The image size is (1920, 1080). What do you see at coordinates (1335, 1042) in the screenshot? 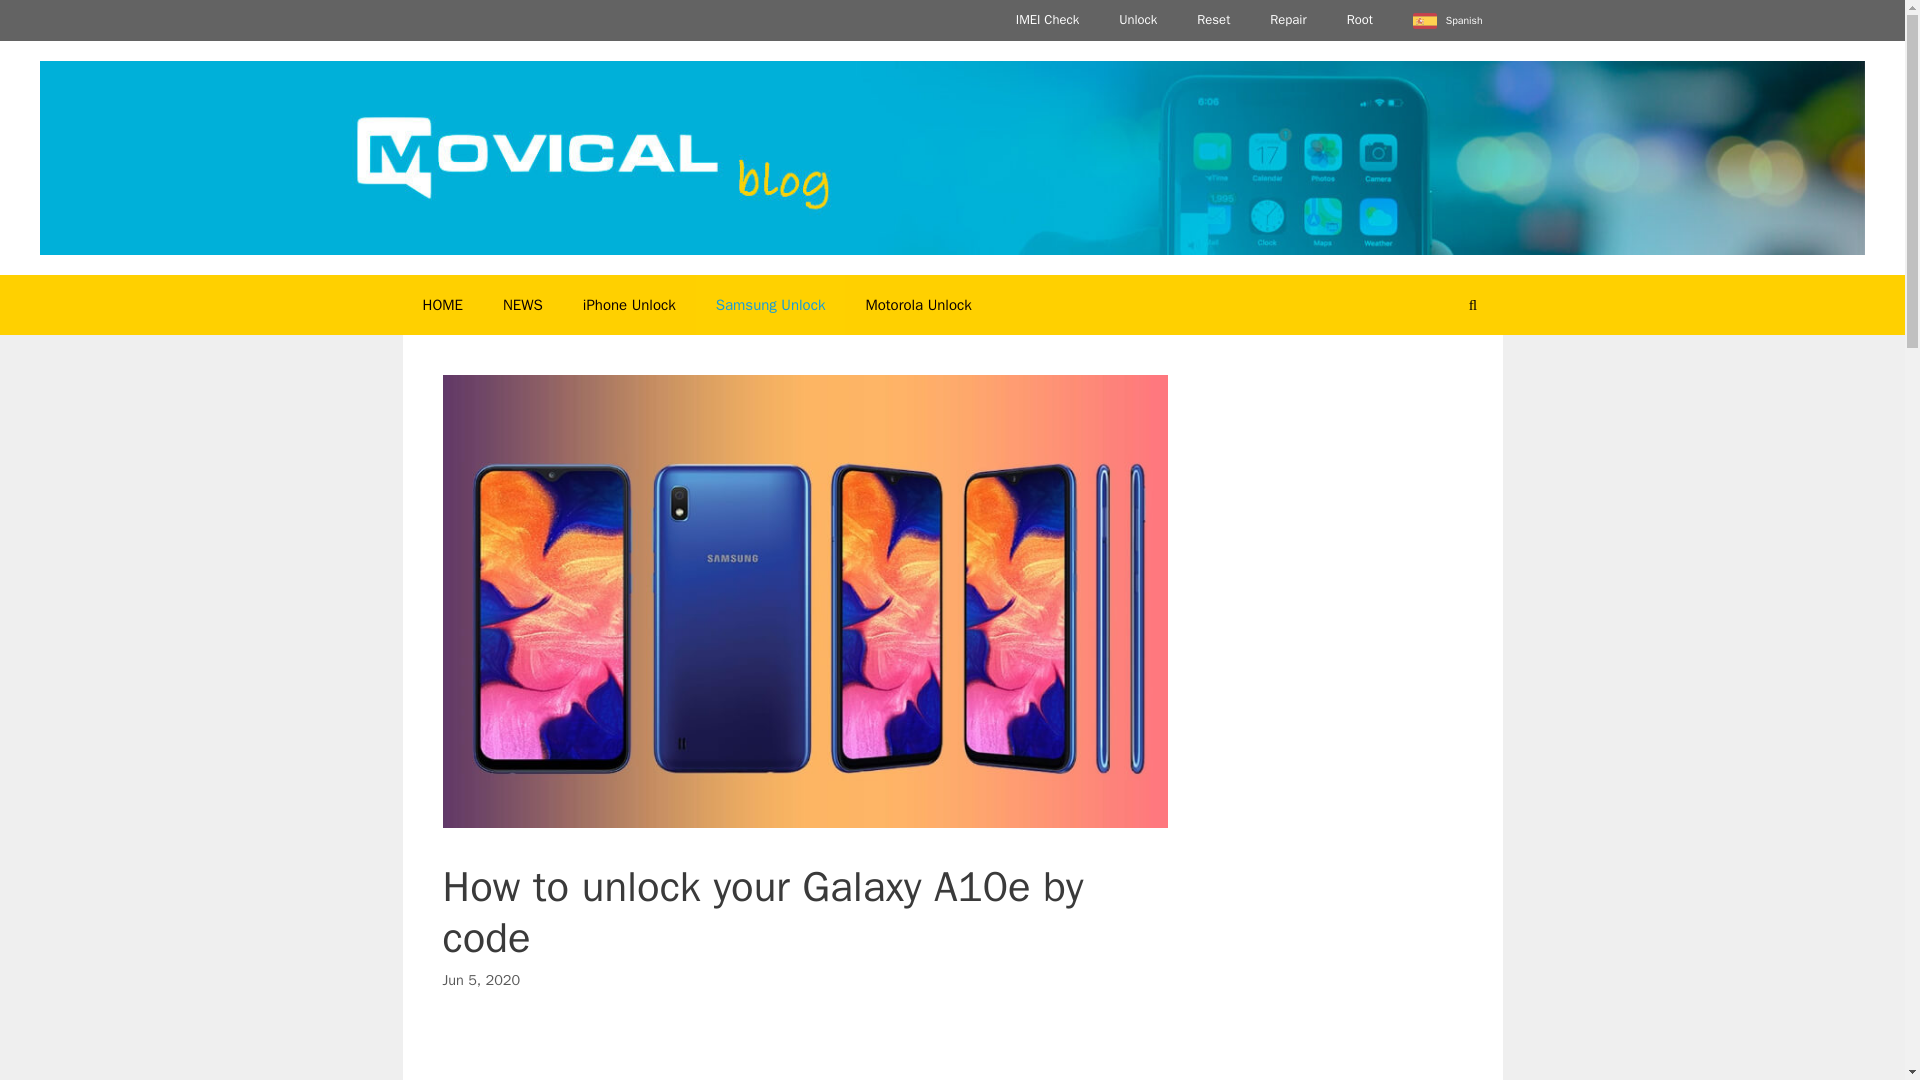
I see `Advertisement` at bounding box center [1335, 1042].